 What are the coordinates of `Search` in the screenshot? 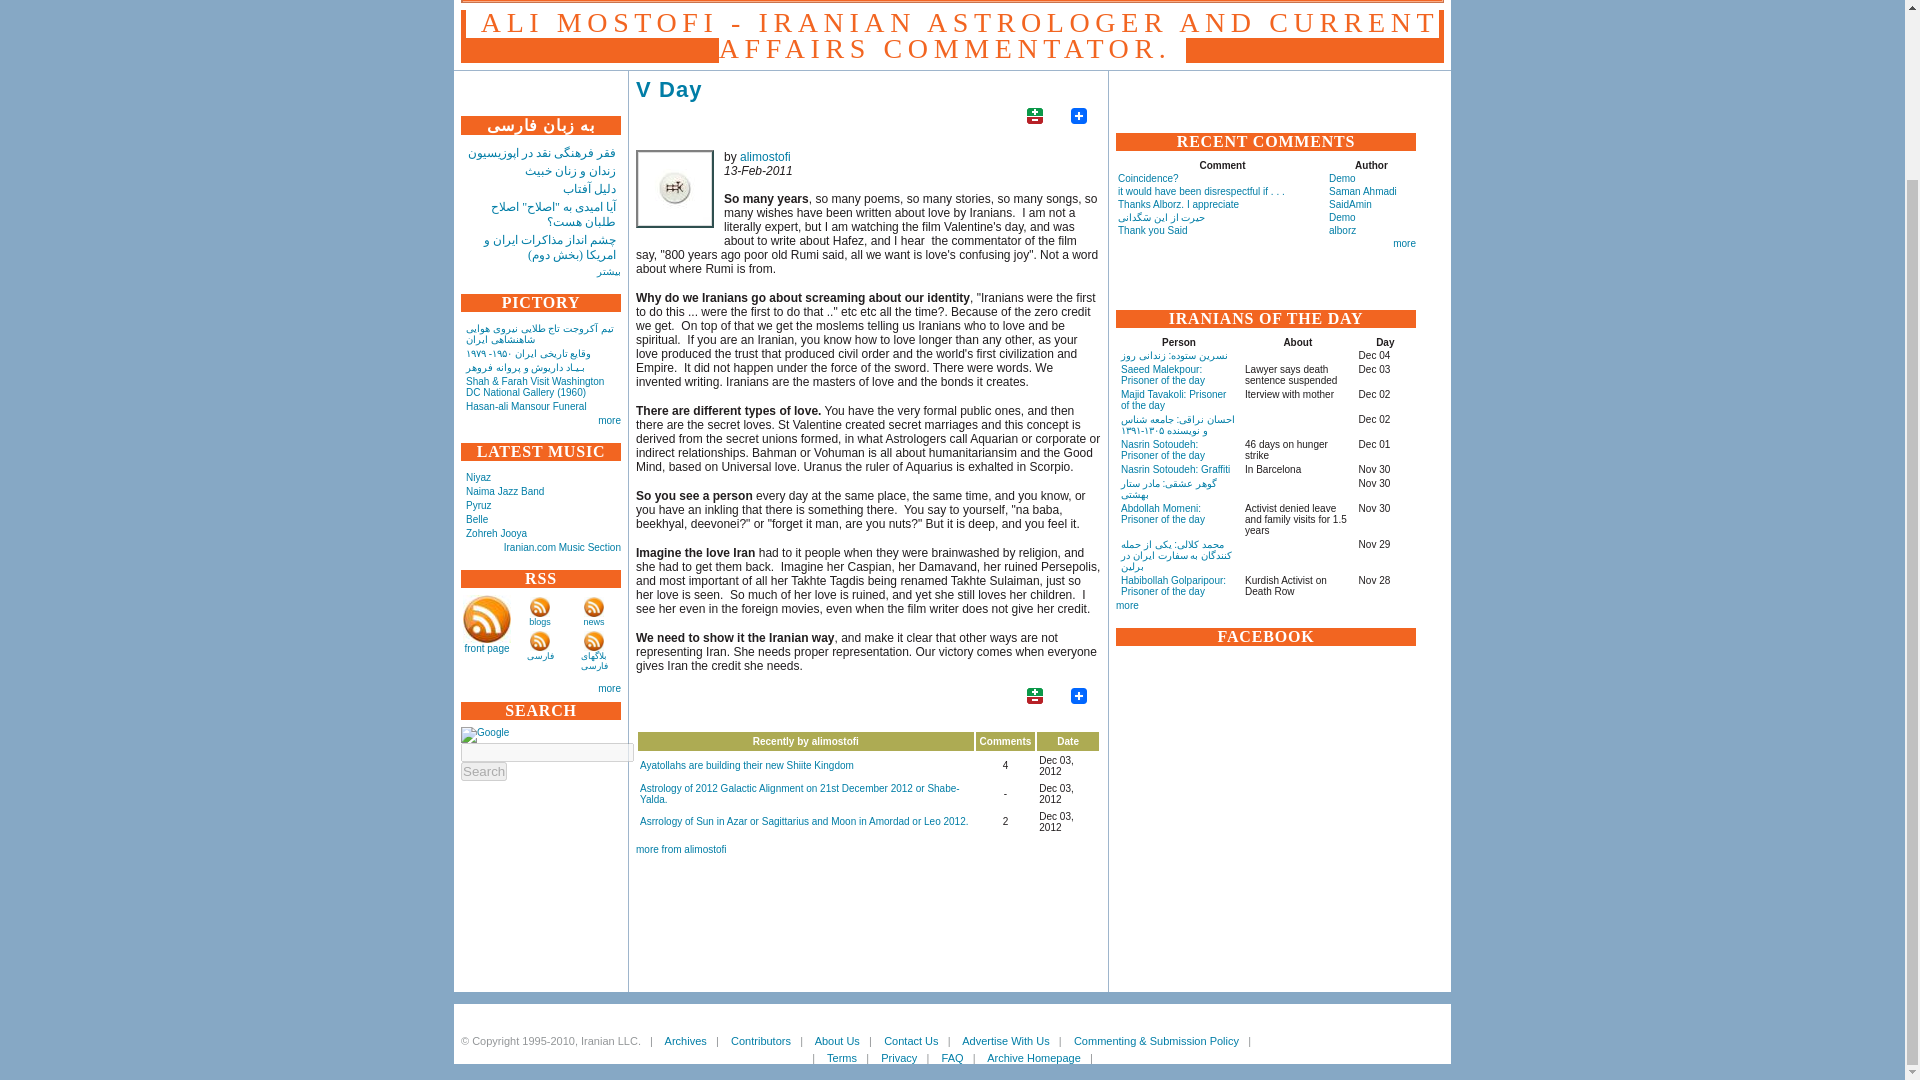 It's located at (483, 771).